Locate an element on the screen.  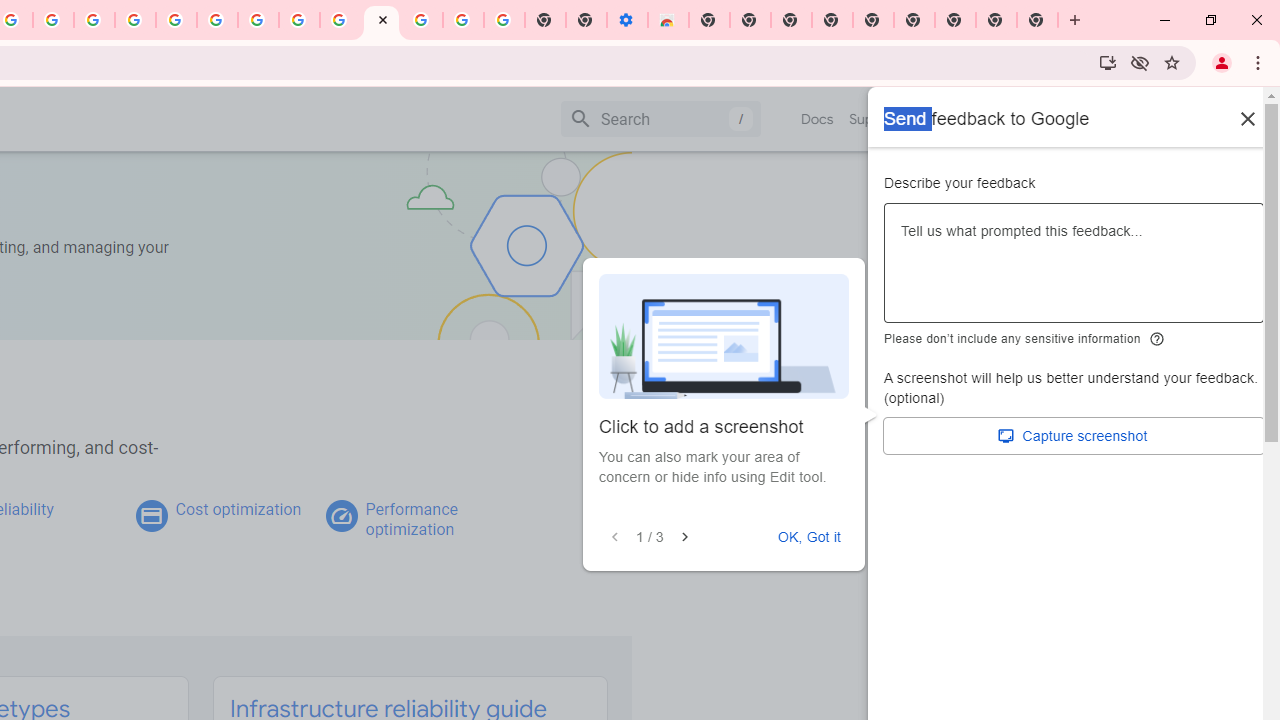
Docs is located at coordinates (818, 119).